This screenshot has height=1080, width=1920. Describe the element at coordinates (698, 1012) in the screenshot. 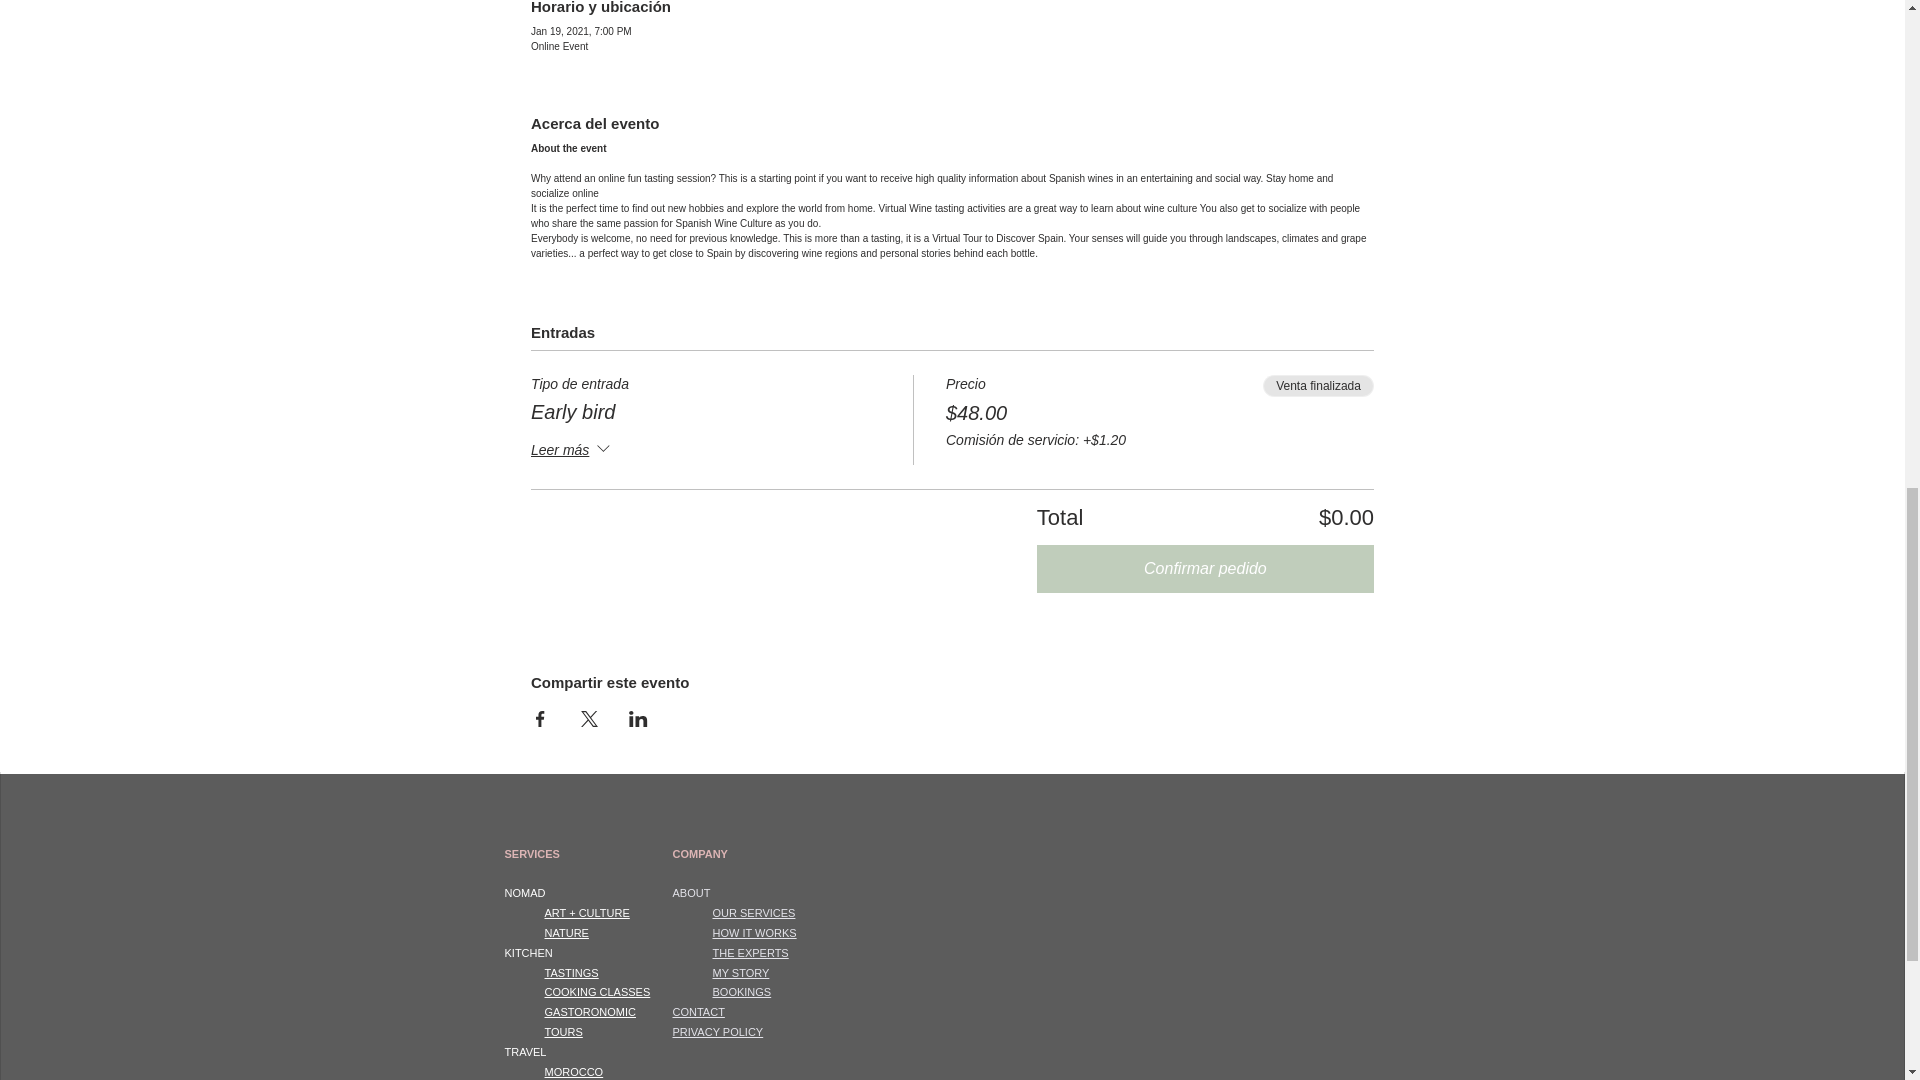

I see `CONTACT` at that location.